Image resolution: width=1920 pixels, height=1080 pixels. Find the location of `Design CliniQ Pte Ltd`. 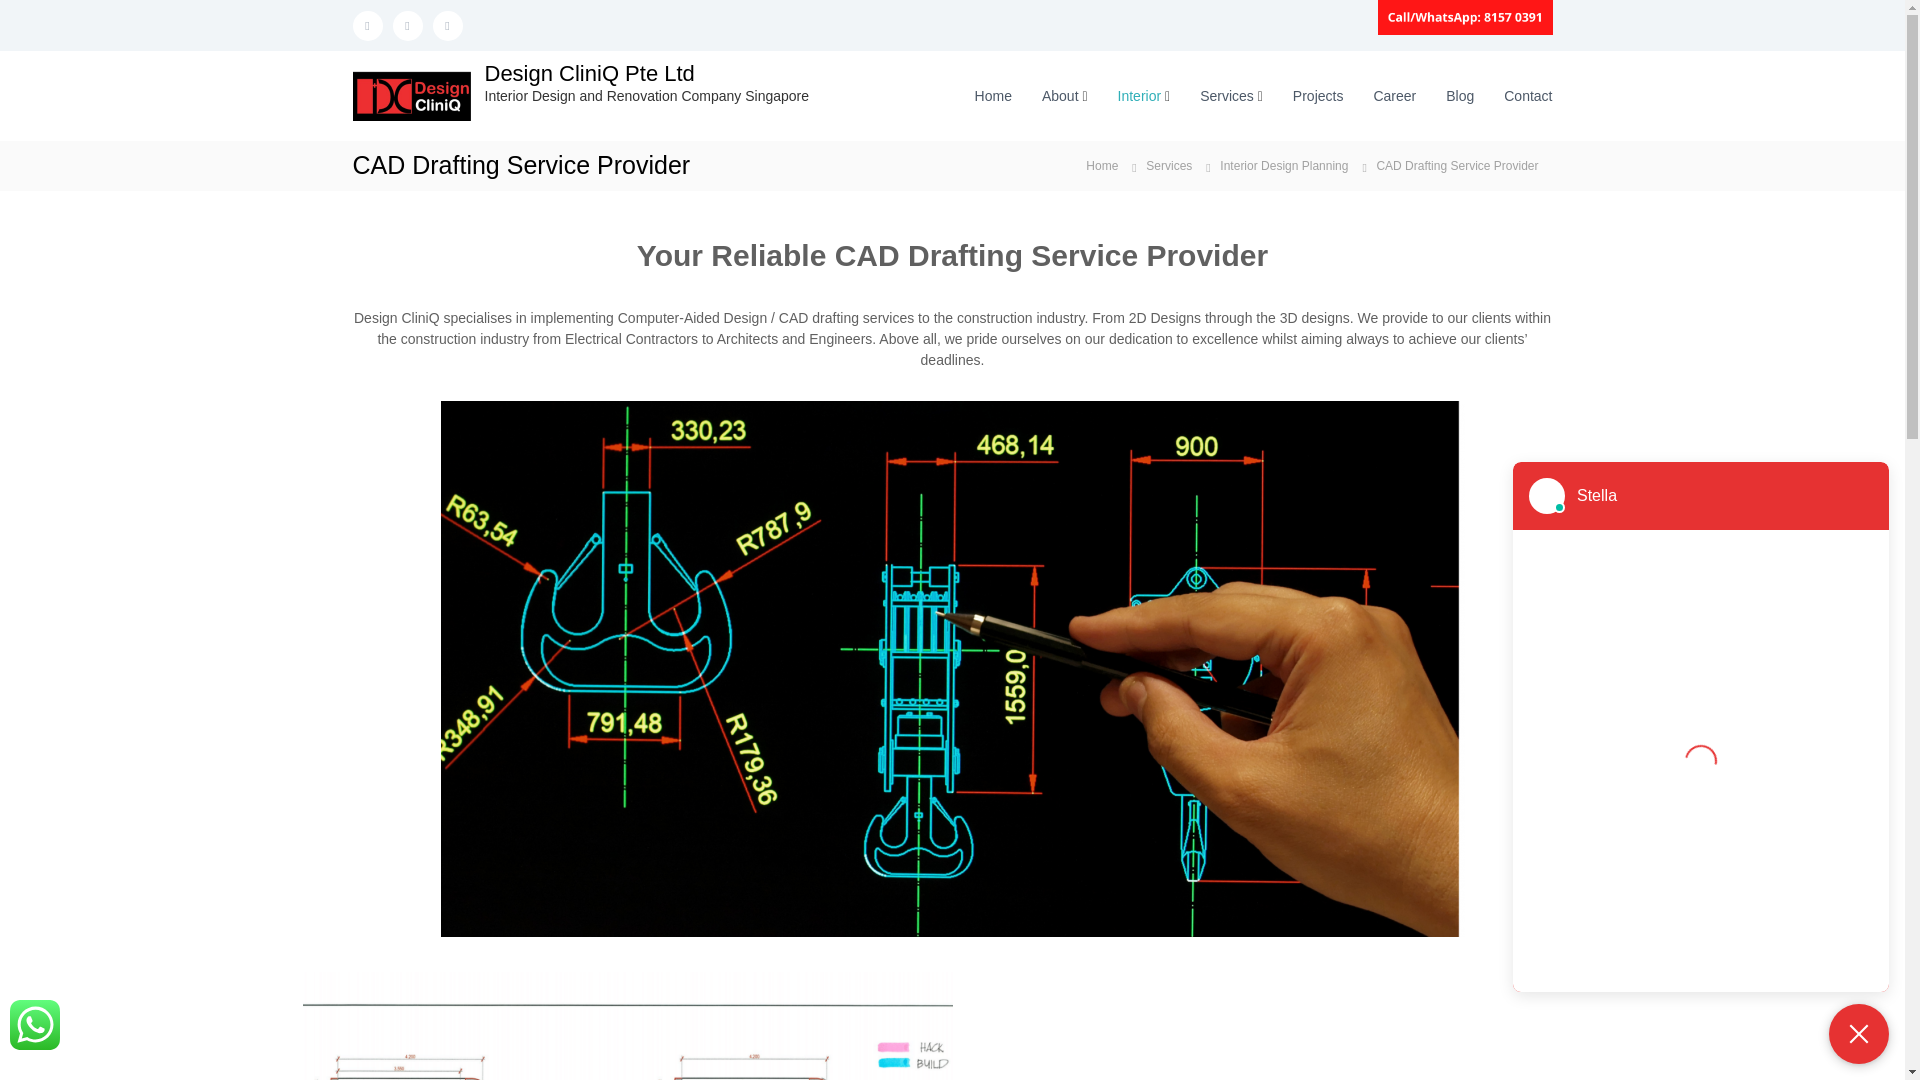

Design CliniQ Pte Ltd is located at coordinates (588, 73).